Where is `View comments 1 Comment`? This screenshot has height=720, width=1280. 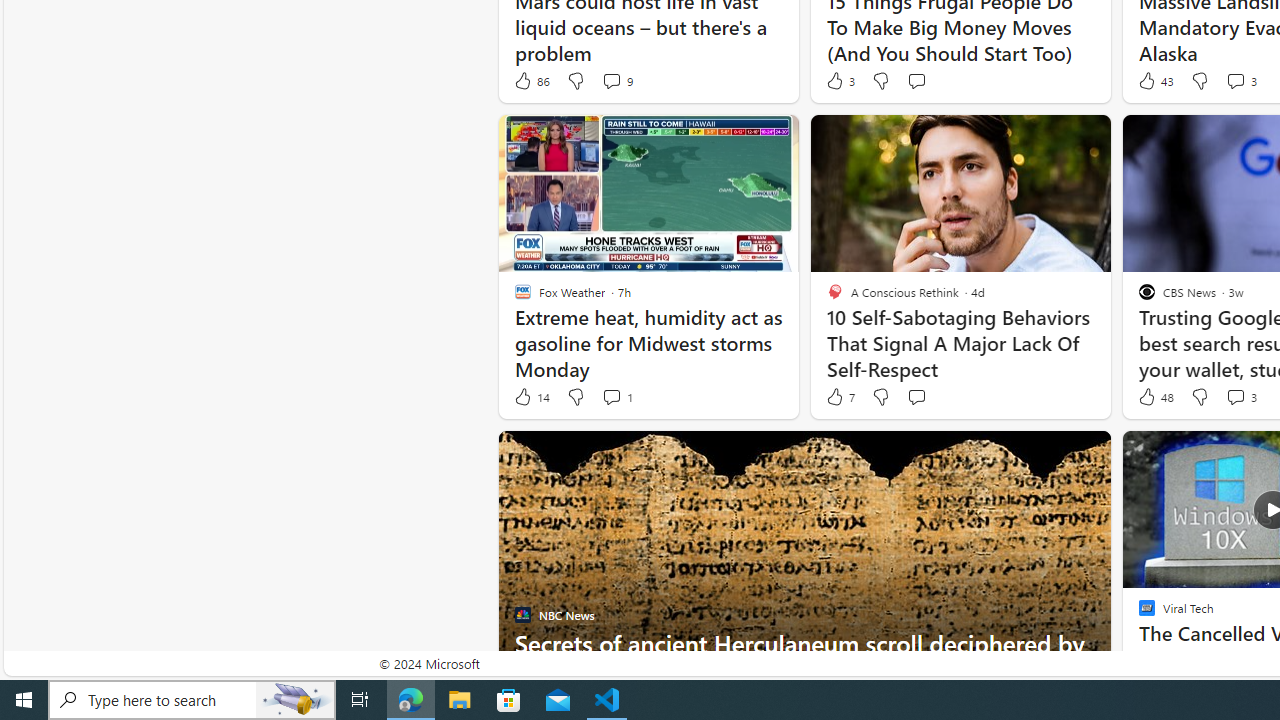 View comments 1 Comment is located at coordinates (616, 397).